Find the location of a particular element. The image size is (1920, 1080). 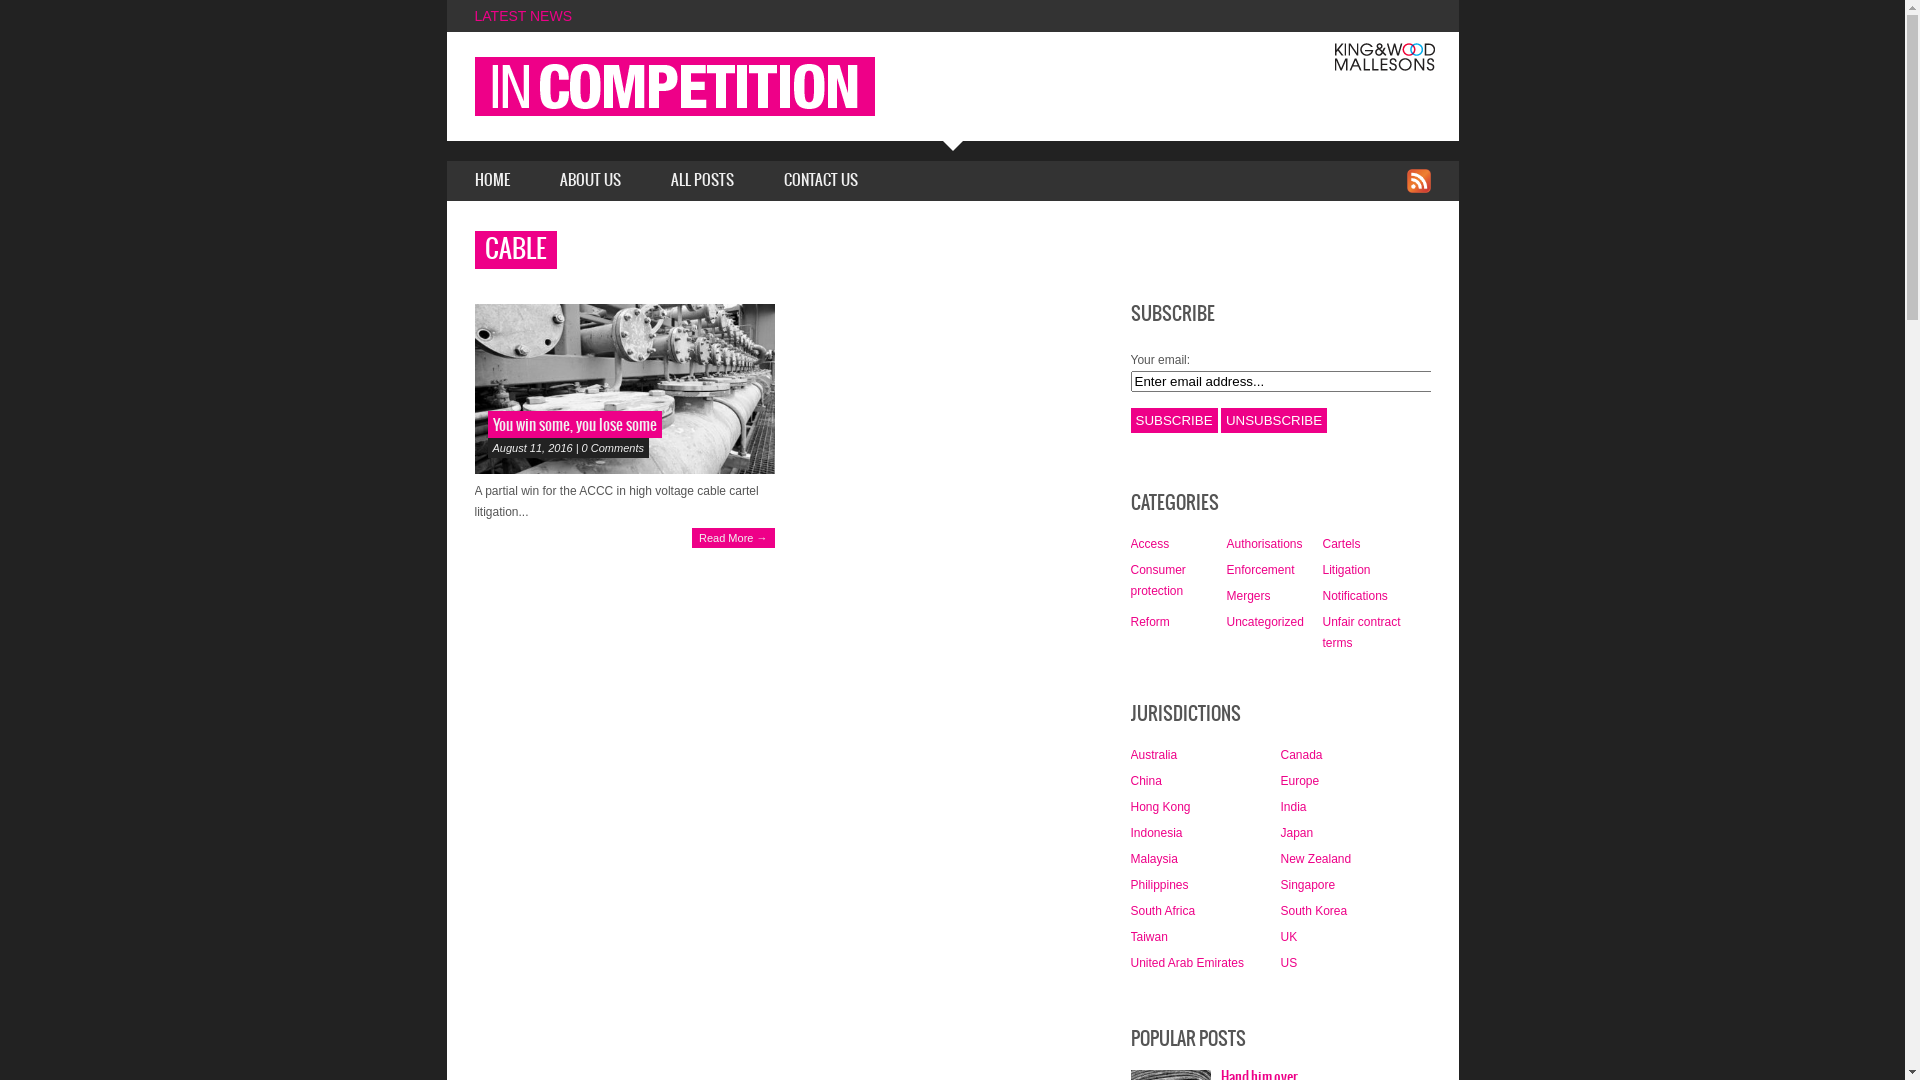

HOME is located at coordinates (491, 181).